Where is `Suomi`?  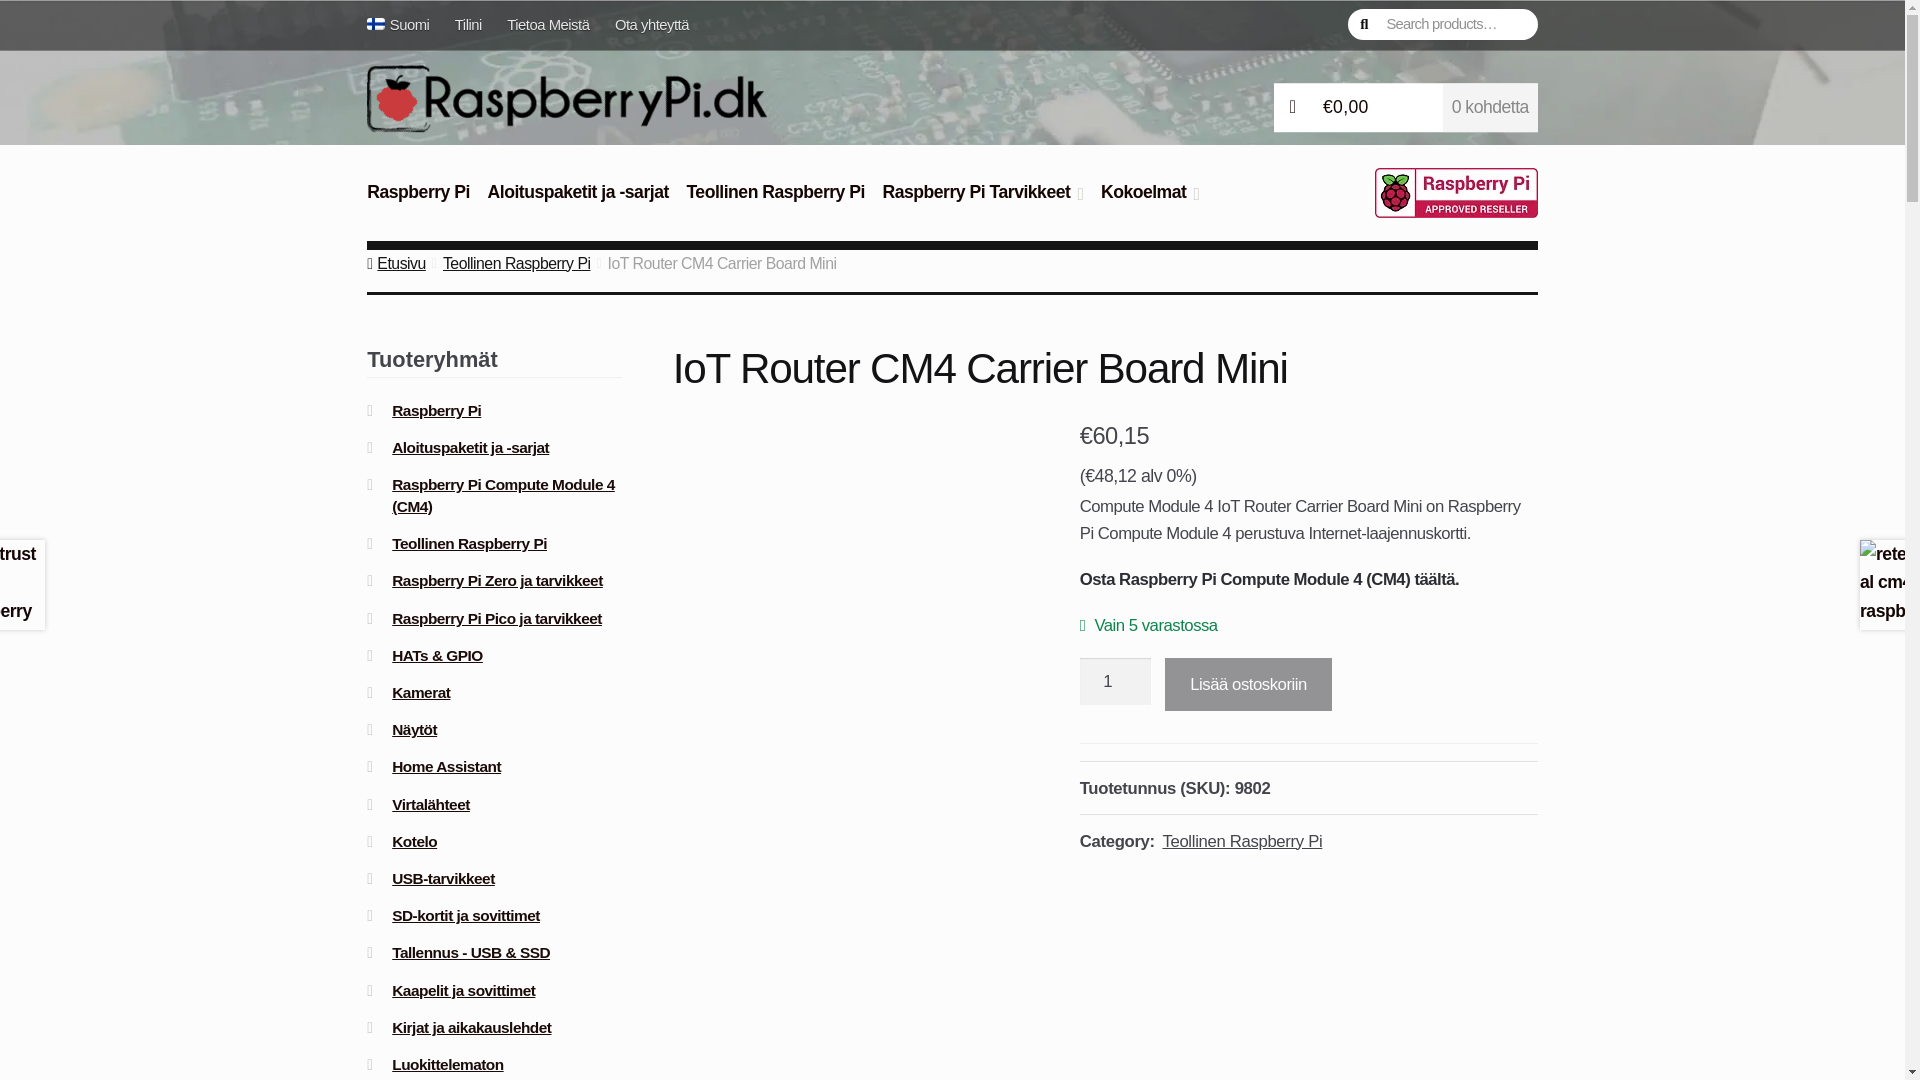 Suomi is located at coordinates (404, 24).